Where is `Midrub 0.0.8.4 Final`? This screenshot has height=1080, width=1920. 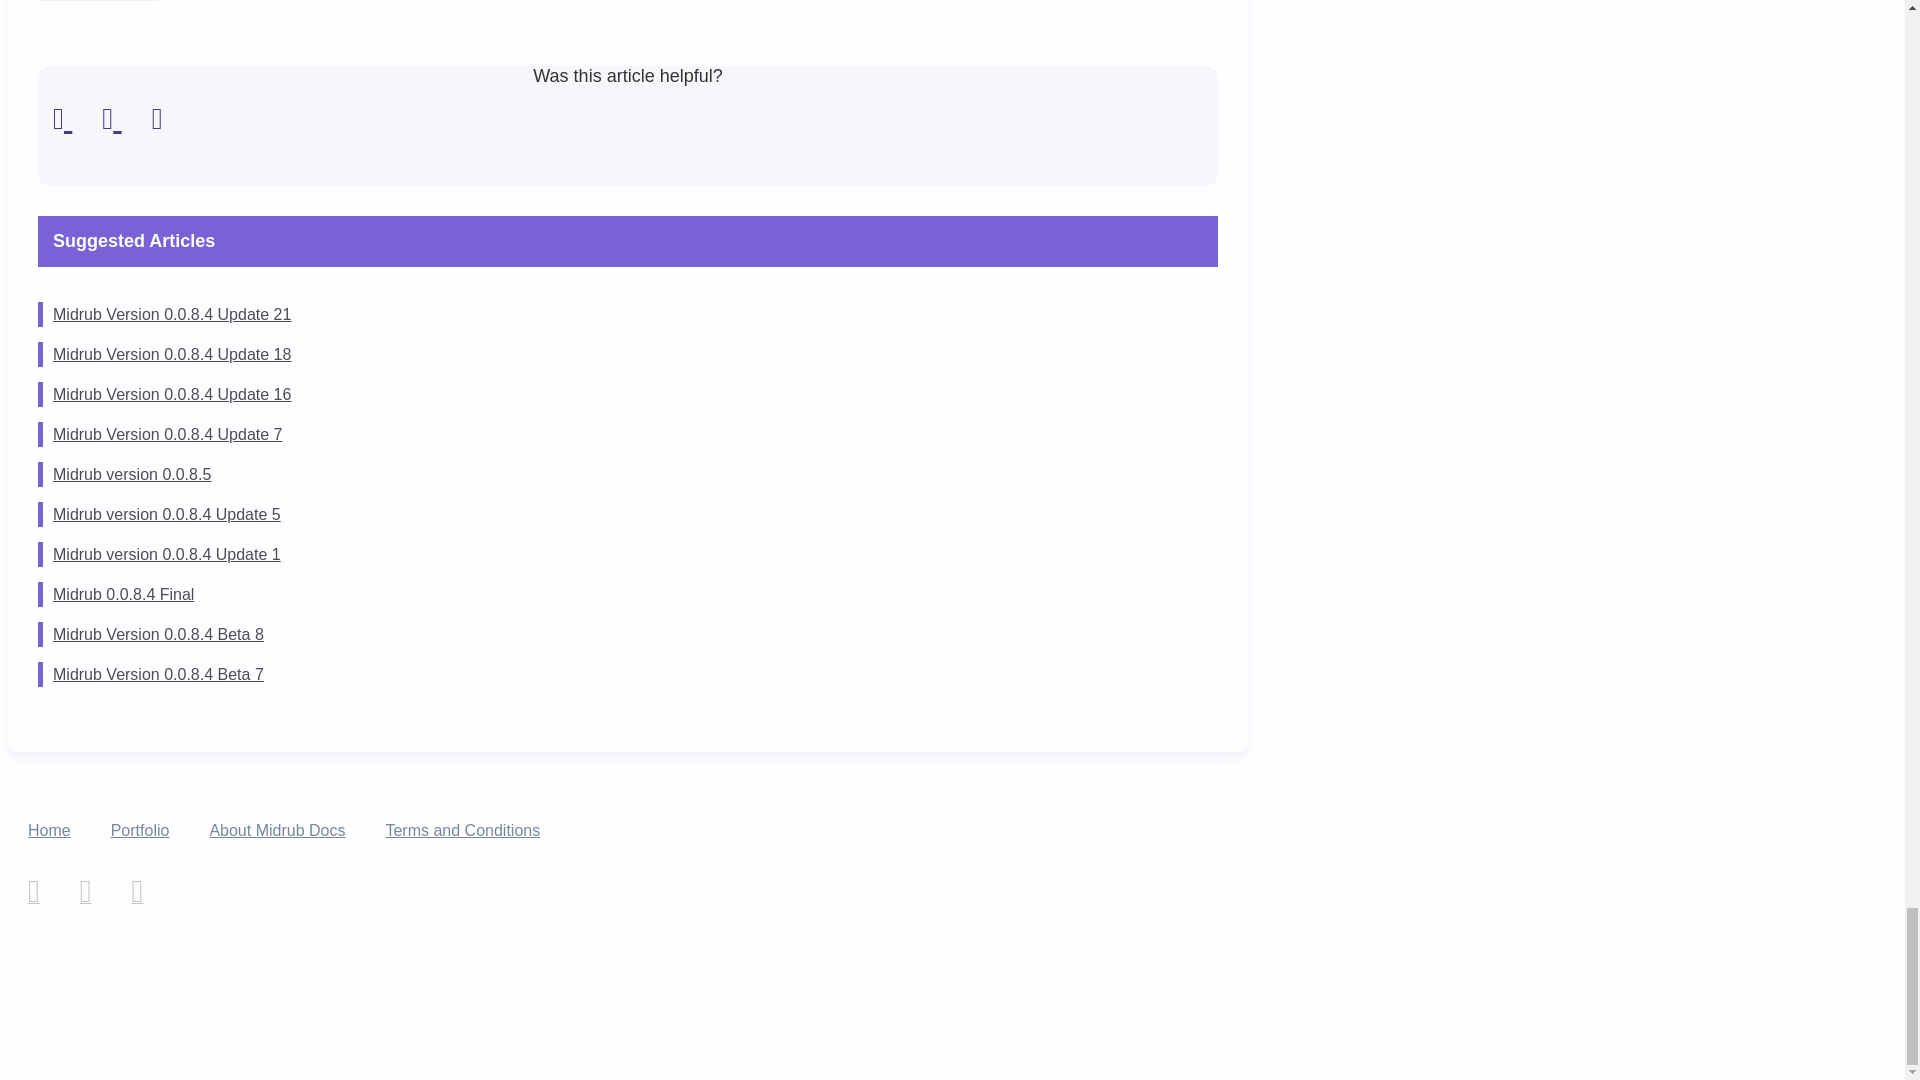
Midrub 0.0.8.4 Final is located at coordinates (123, 594).